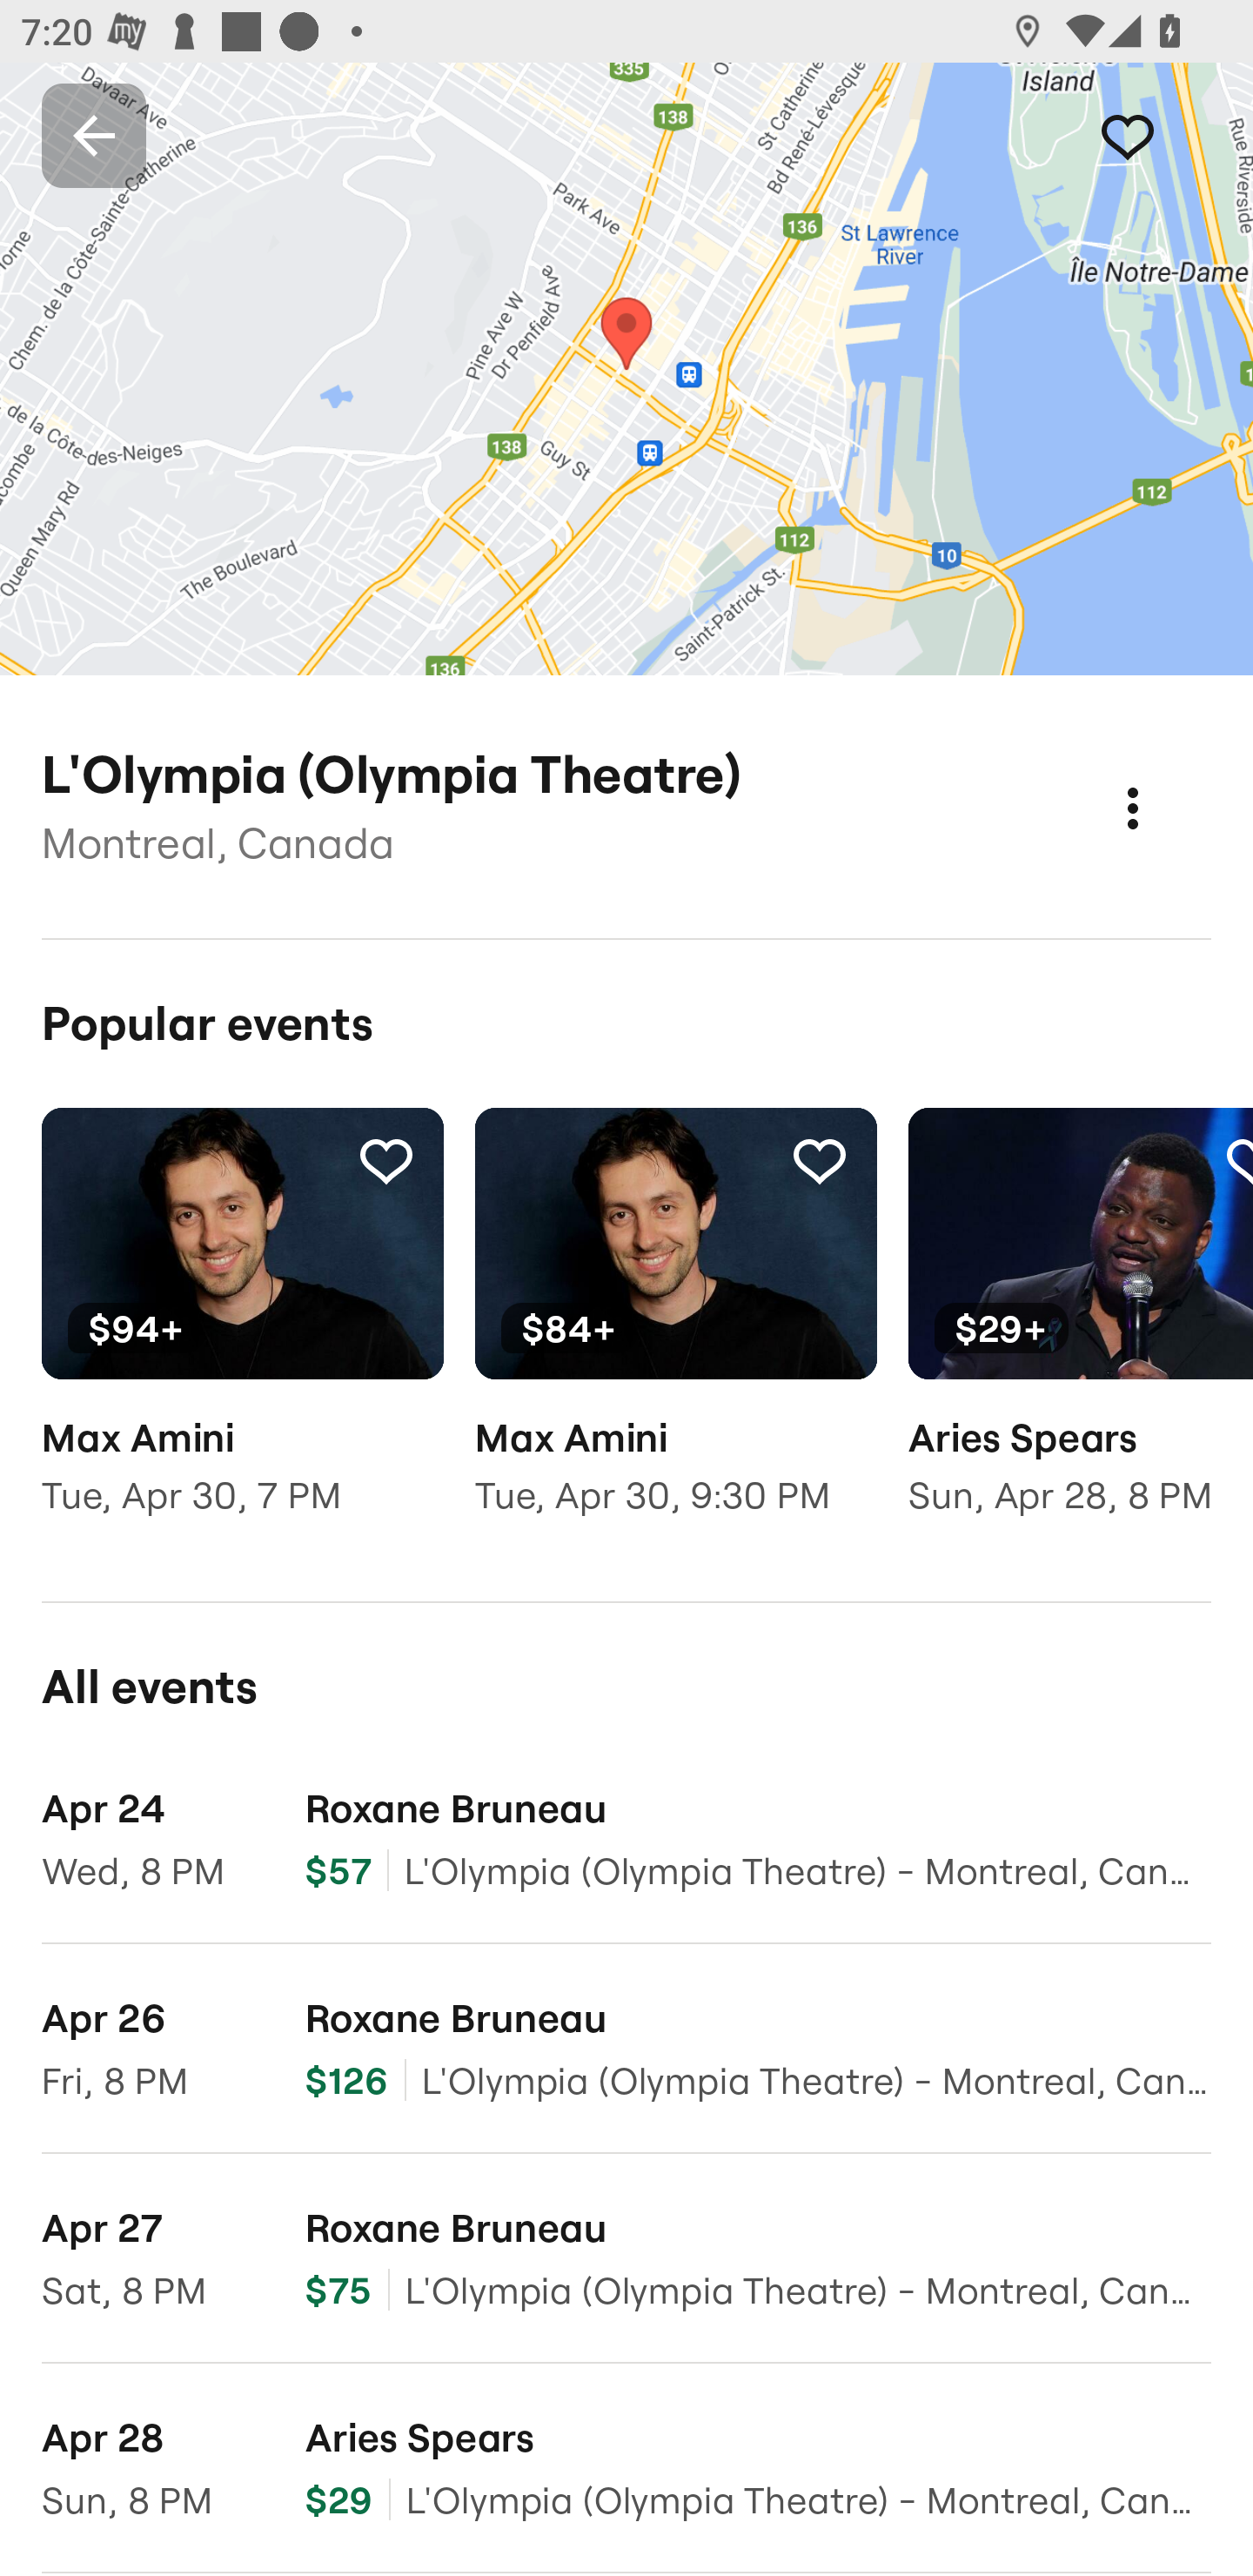  Describe the element at coordinates (94, 134) in the screenshot. I see `Back` at that location.